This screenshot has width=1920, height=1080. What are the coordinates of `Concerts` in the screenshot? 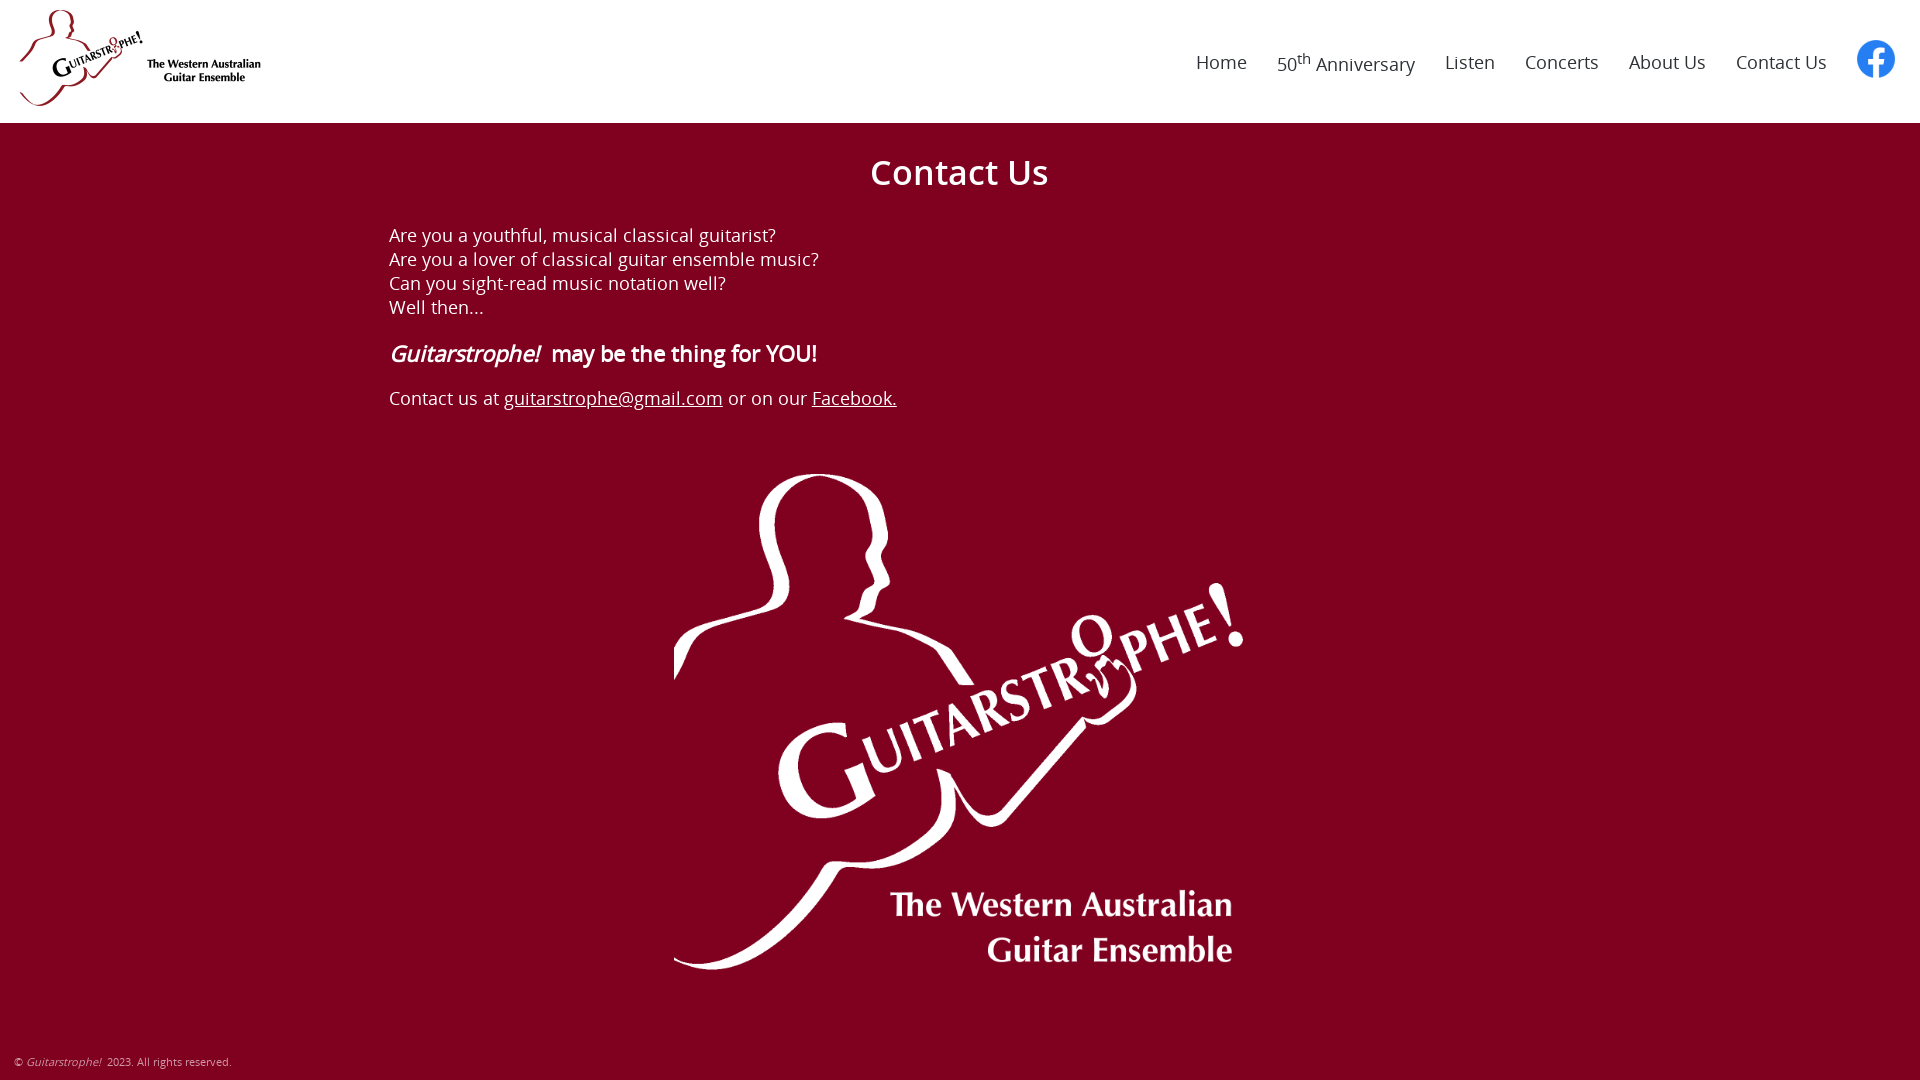 It's located at (1562, 62).